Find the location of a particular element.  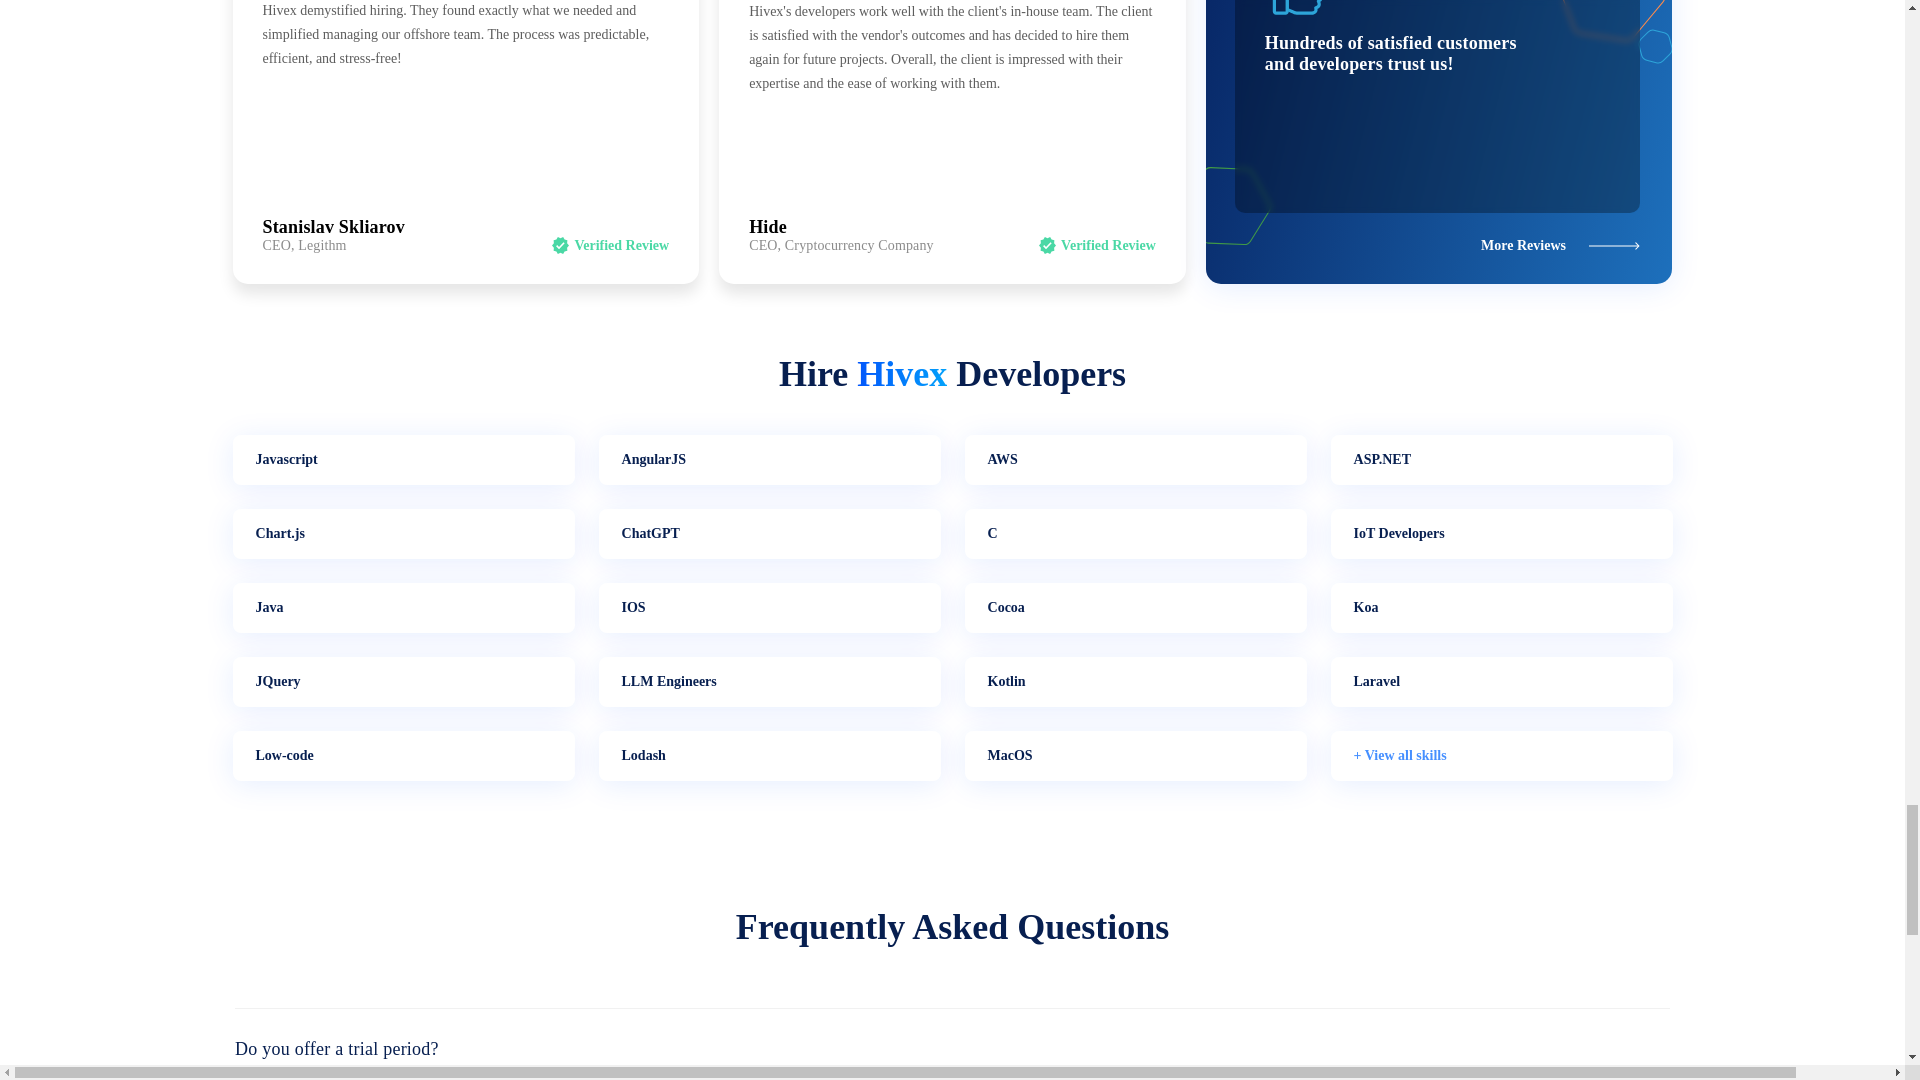

AngularJS is located at coordinates (768, 460).